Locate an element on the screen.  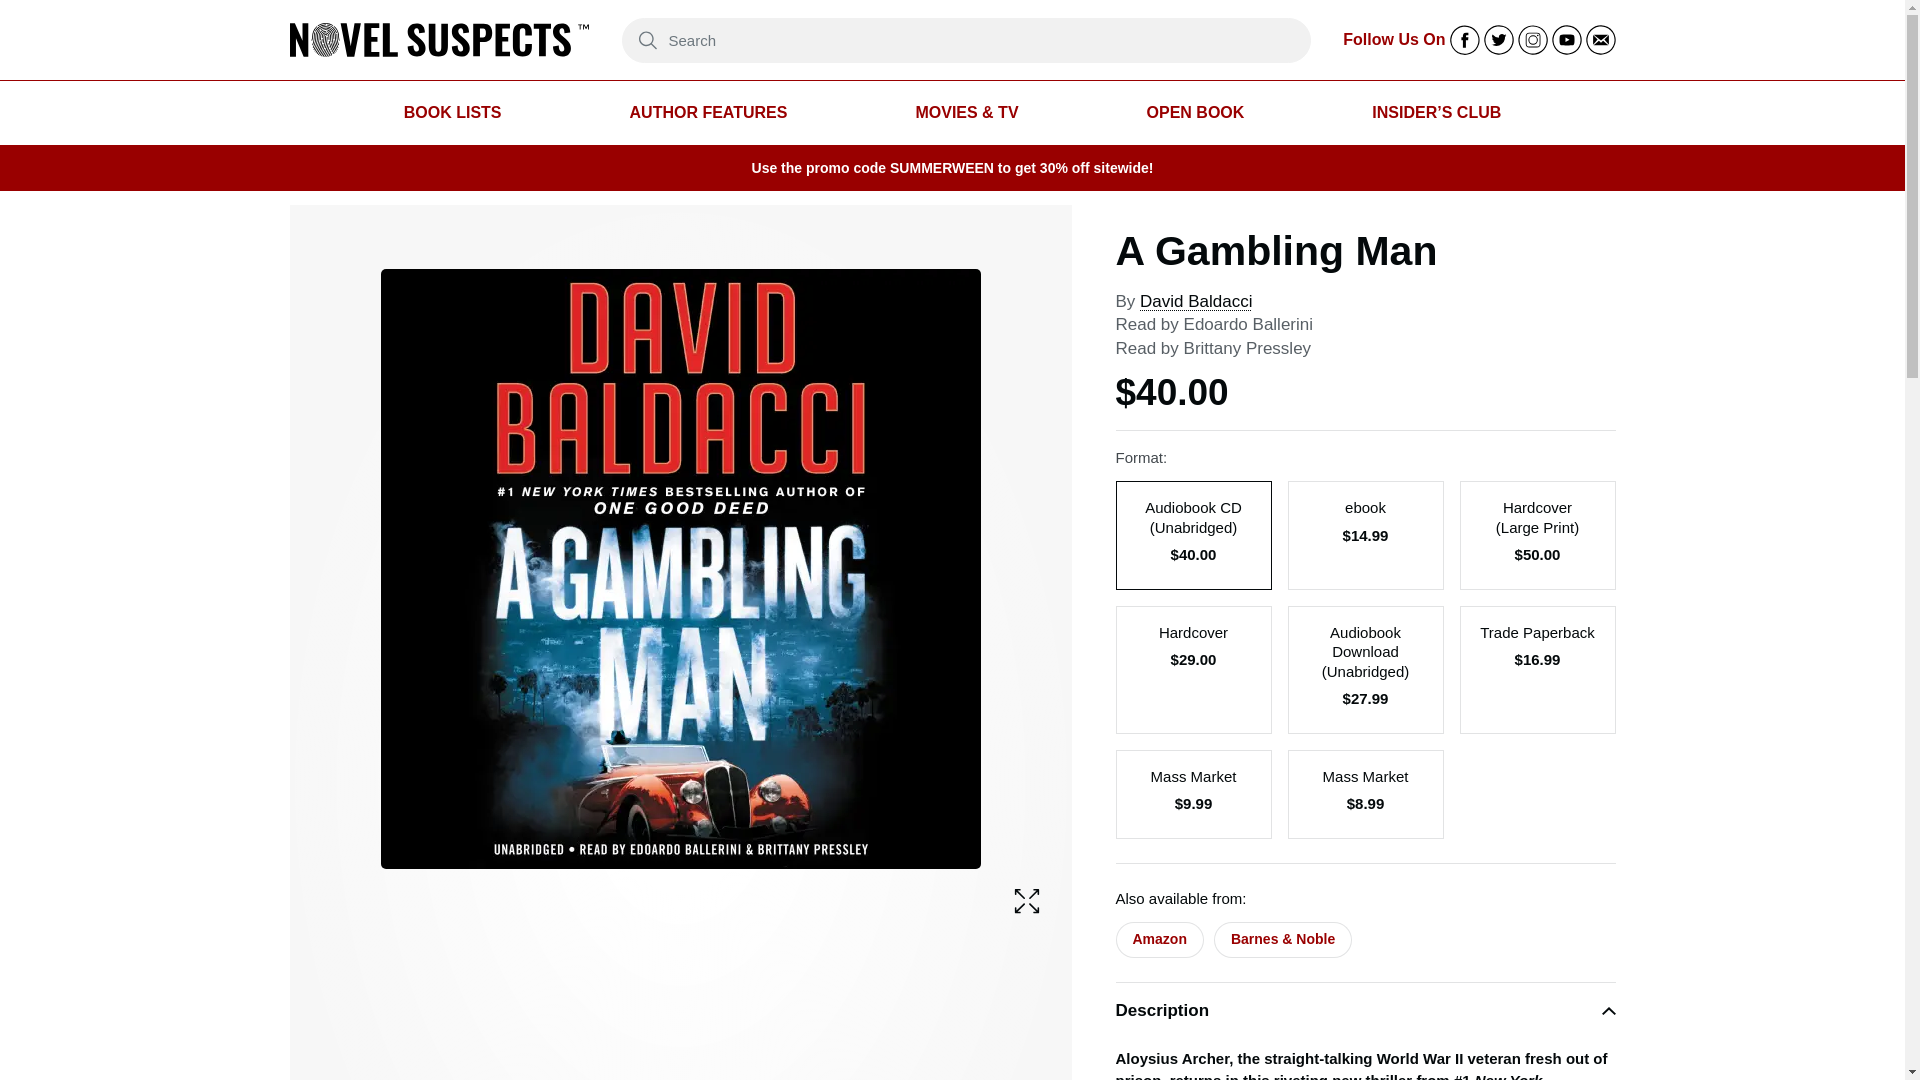
Go to Hachette Book Group home is located at coordinates (439, 40).